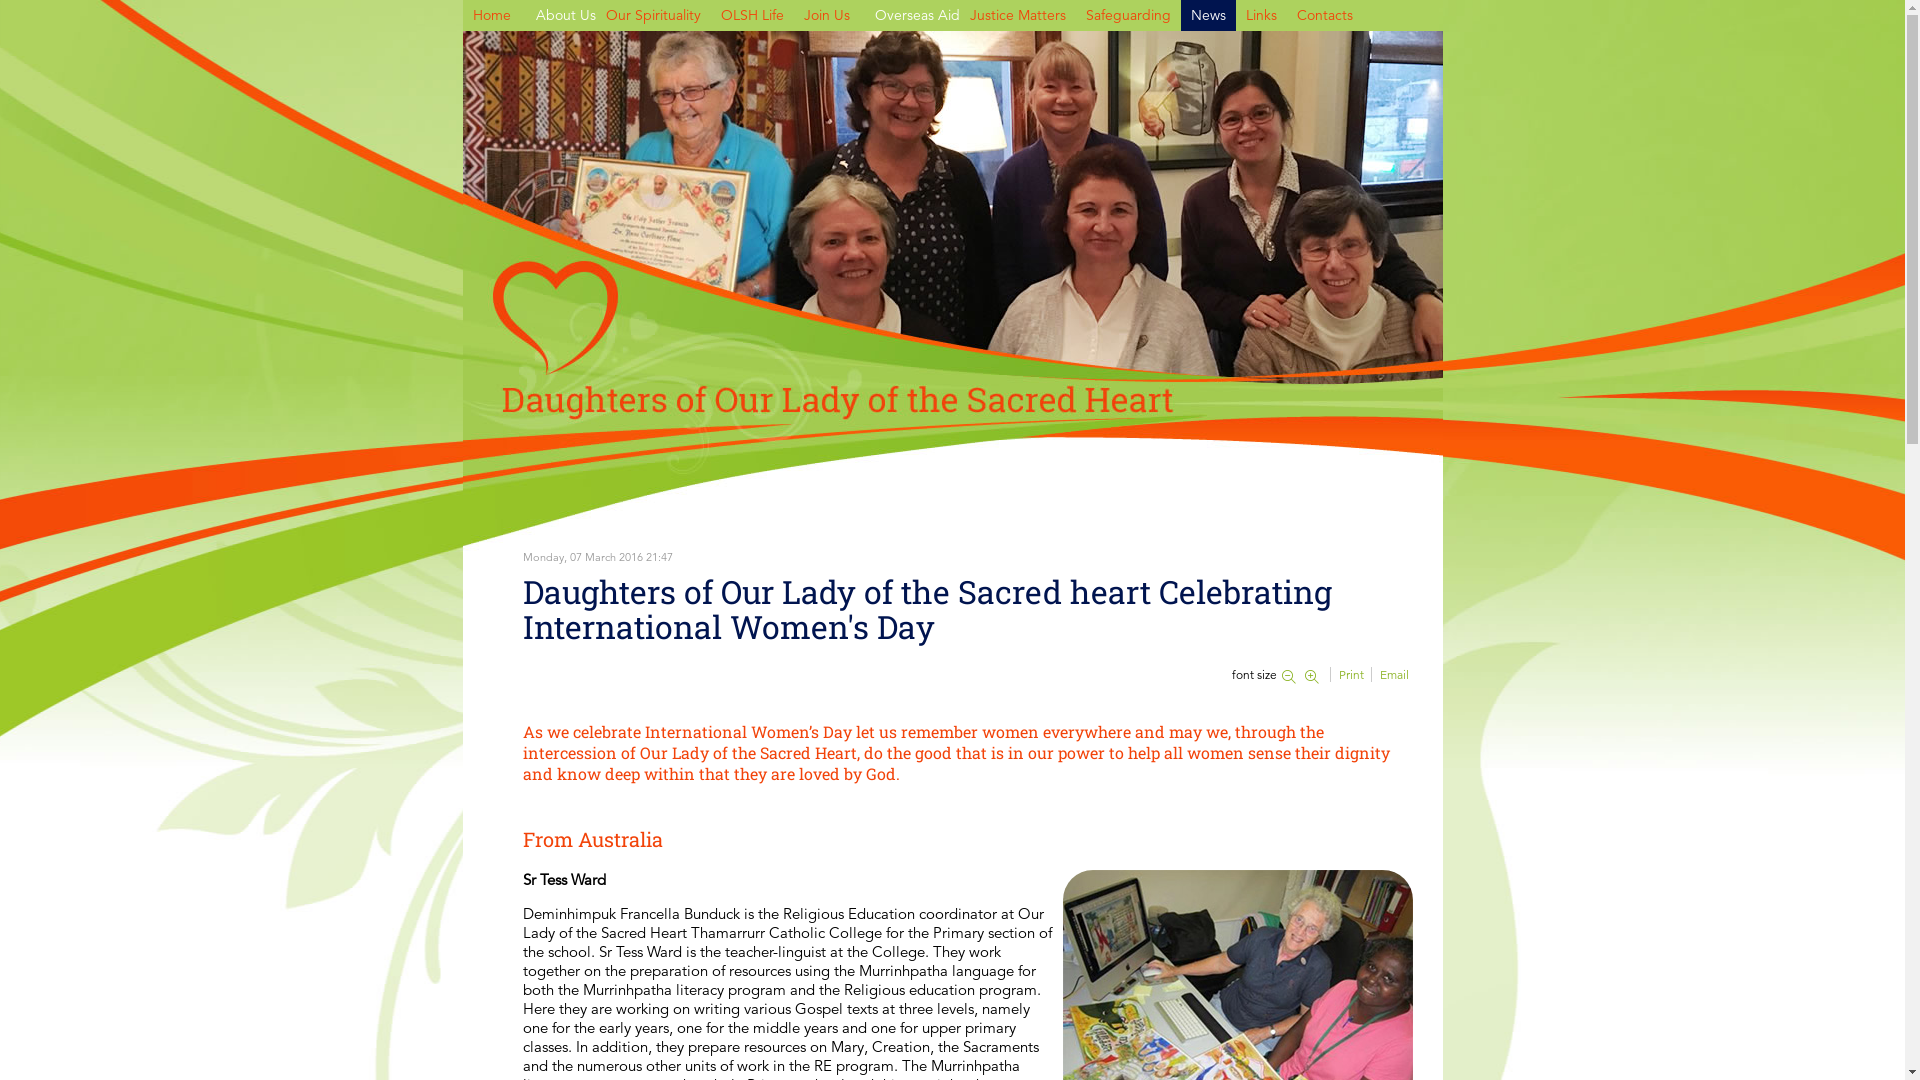 This screenshot has width=1920, height=1080. What do you see at coordinates (752, 16) in the screenshot?
I see `OLSH Life
>open` at bounding box center [752, 16].